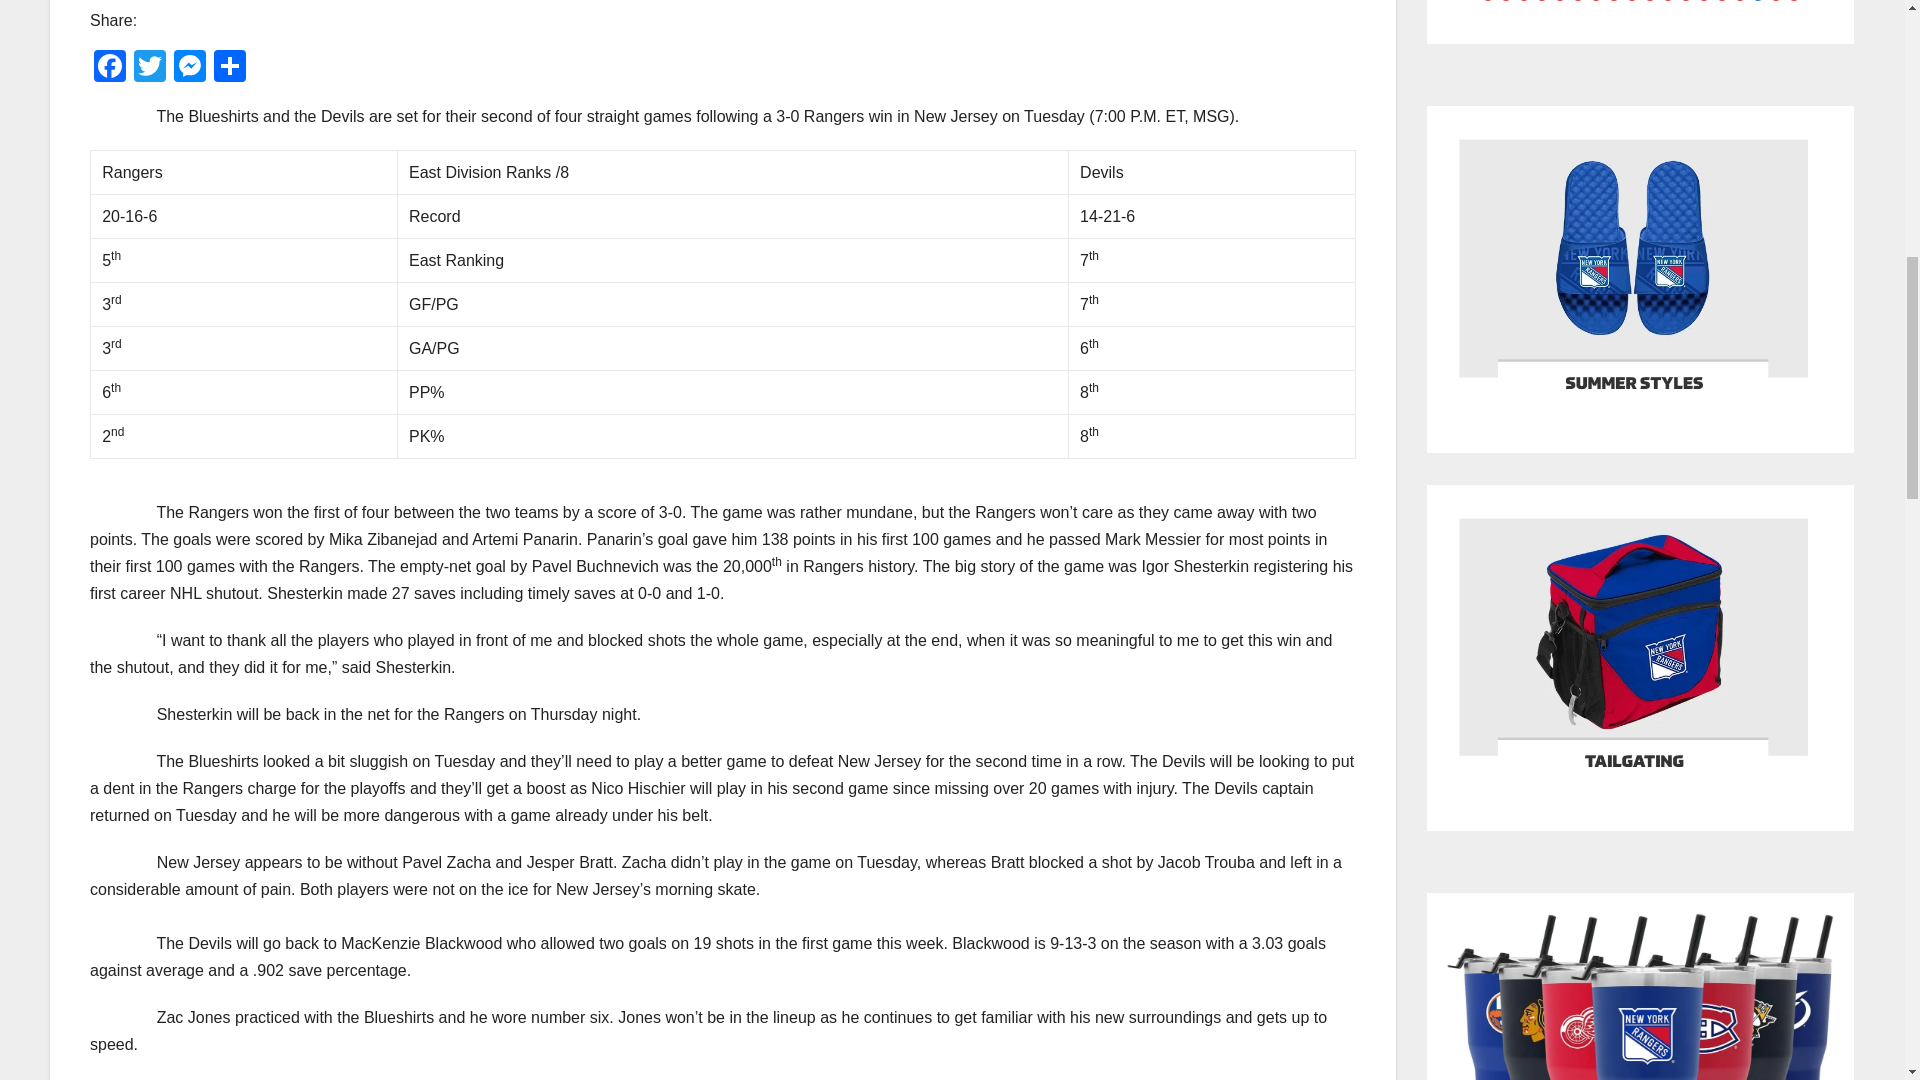 This screenshot has height=1080, width=1920. Describe the element at coordinates (110, 68) in the screenshot. I see `Facebook` at that location.